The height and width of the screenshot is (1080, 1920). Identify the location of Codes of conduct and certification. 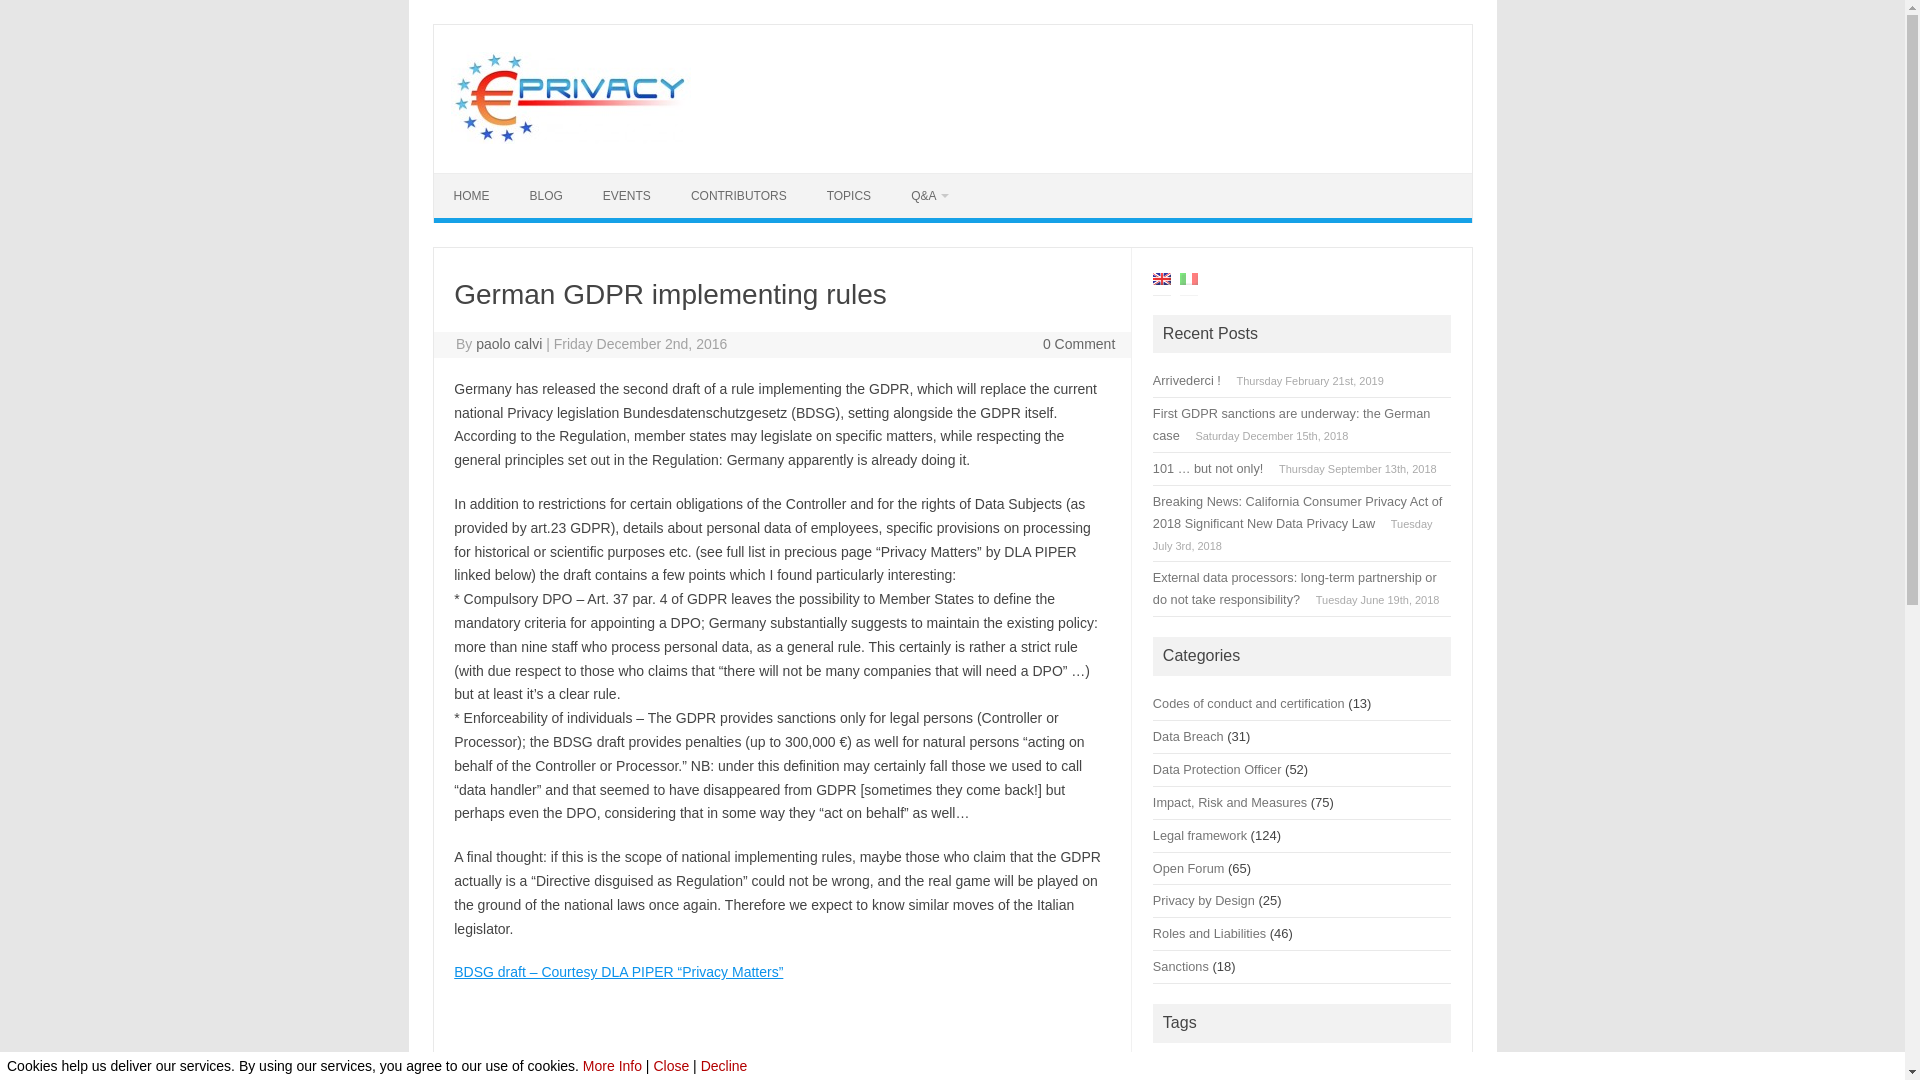
(1249, 702).